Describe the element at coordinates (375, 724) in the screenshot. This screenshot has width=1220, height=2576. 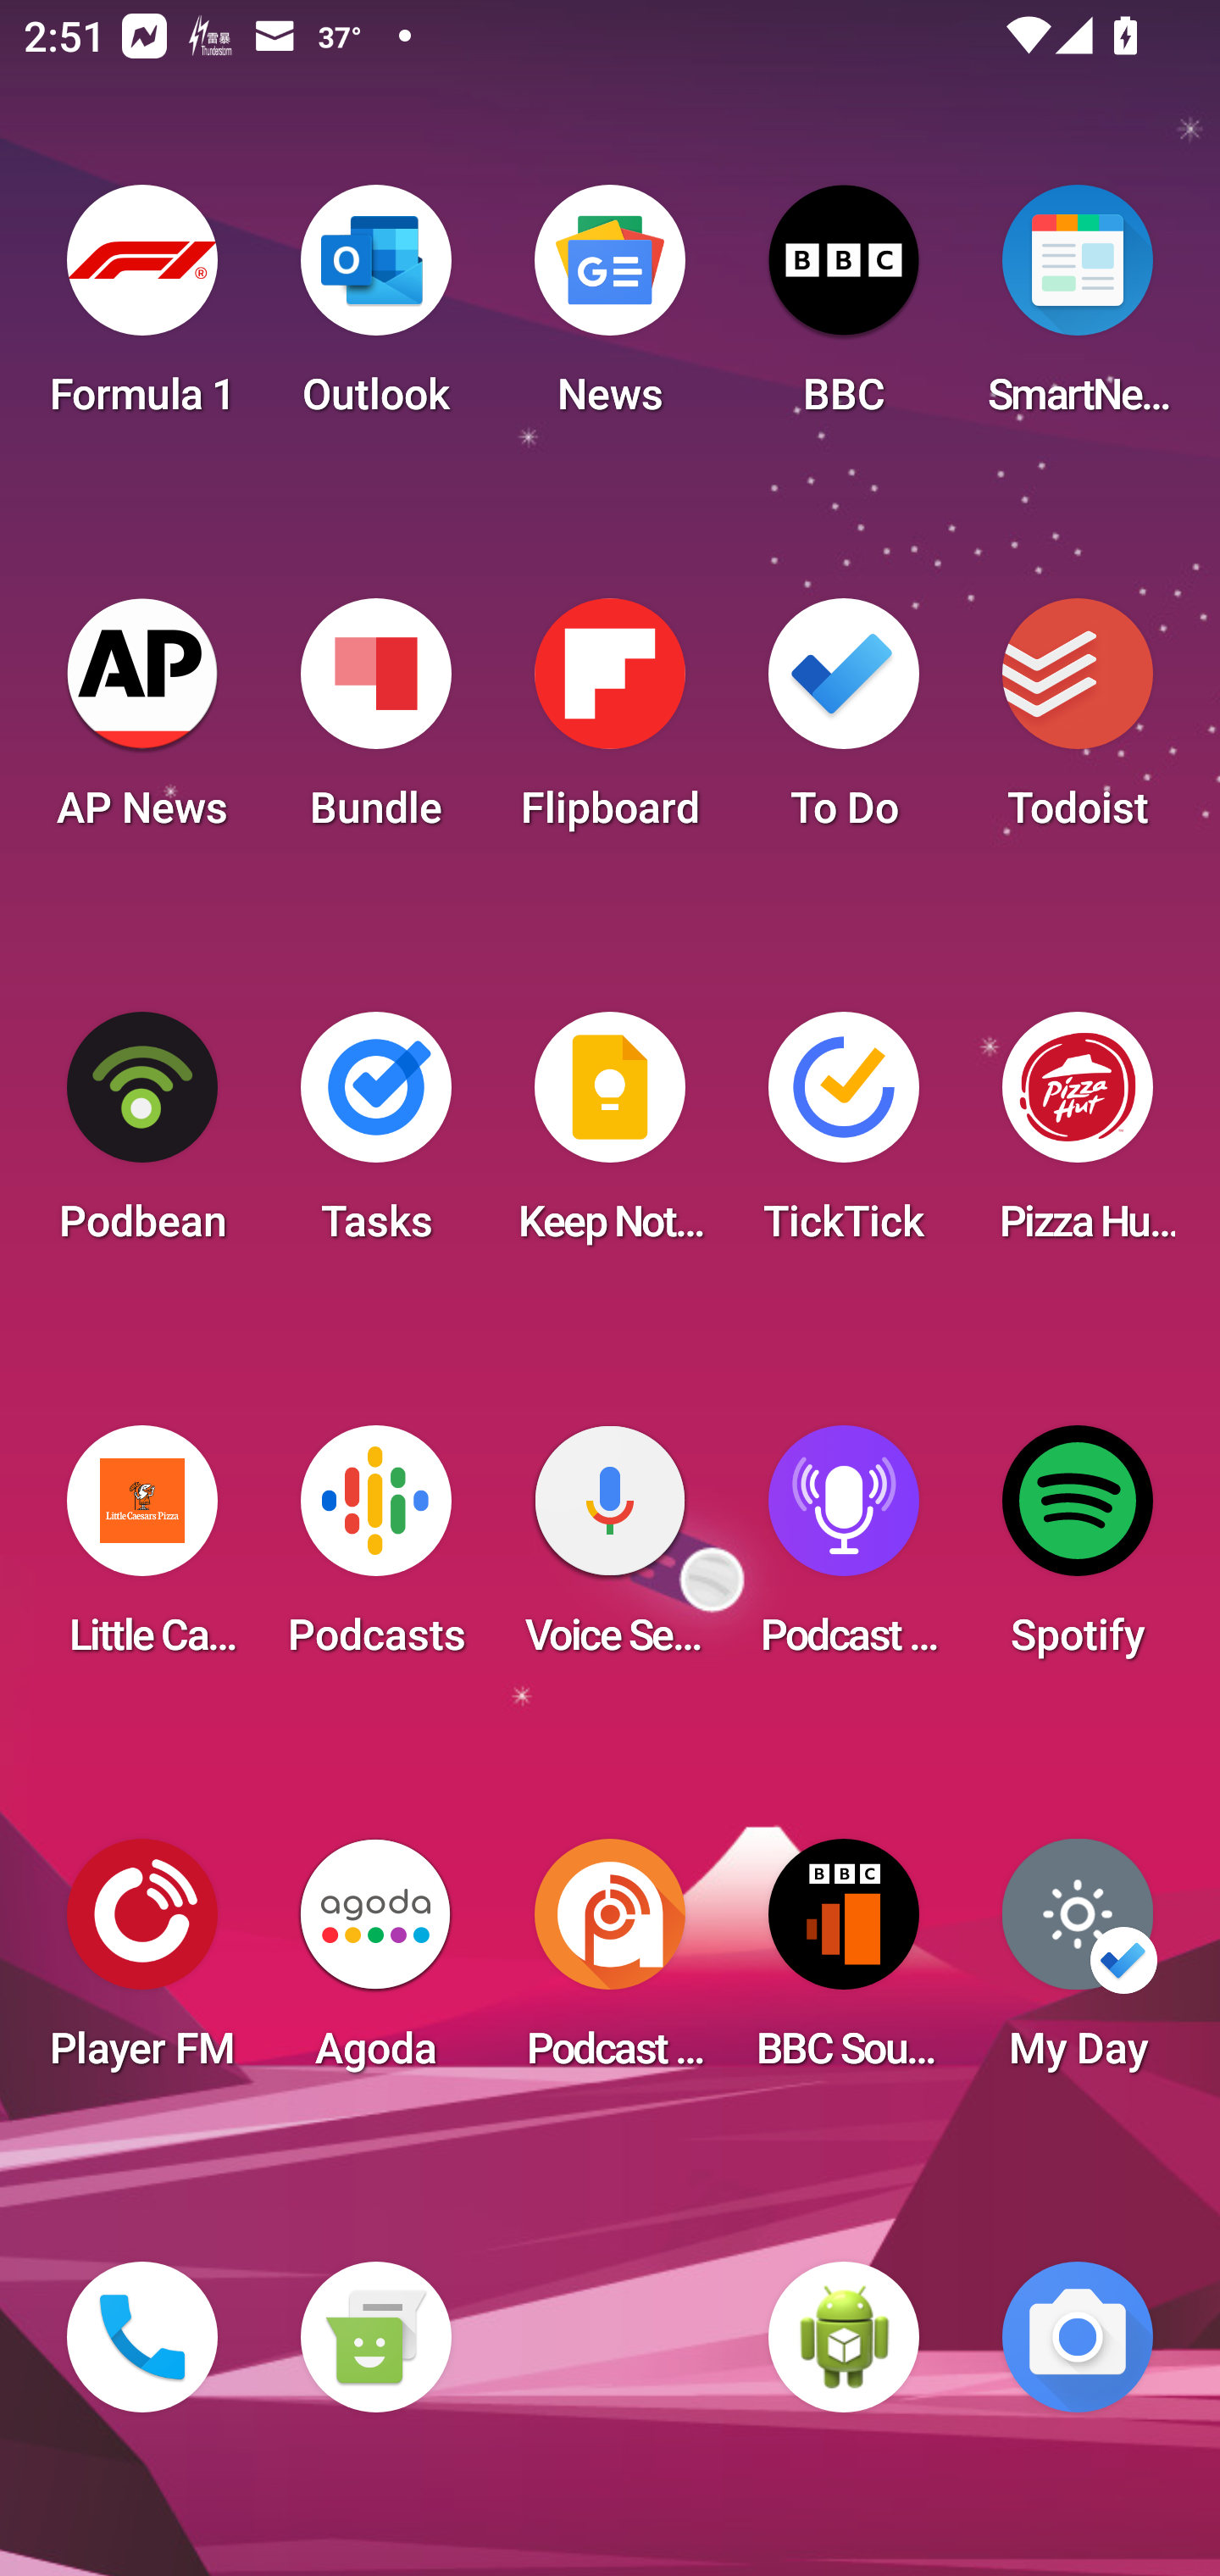
I see `Bundle` at that location.